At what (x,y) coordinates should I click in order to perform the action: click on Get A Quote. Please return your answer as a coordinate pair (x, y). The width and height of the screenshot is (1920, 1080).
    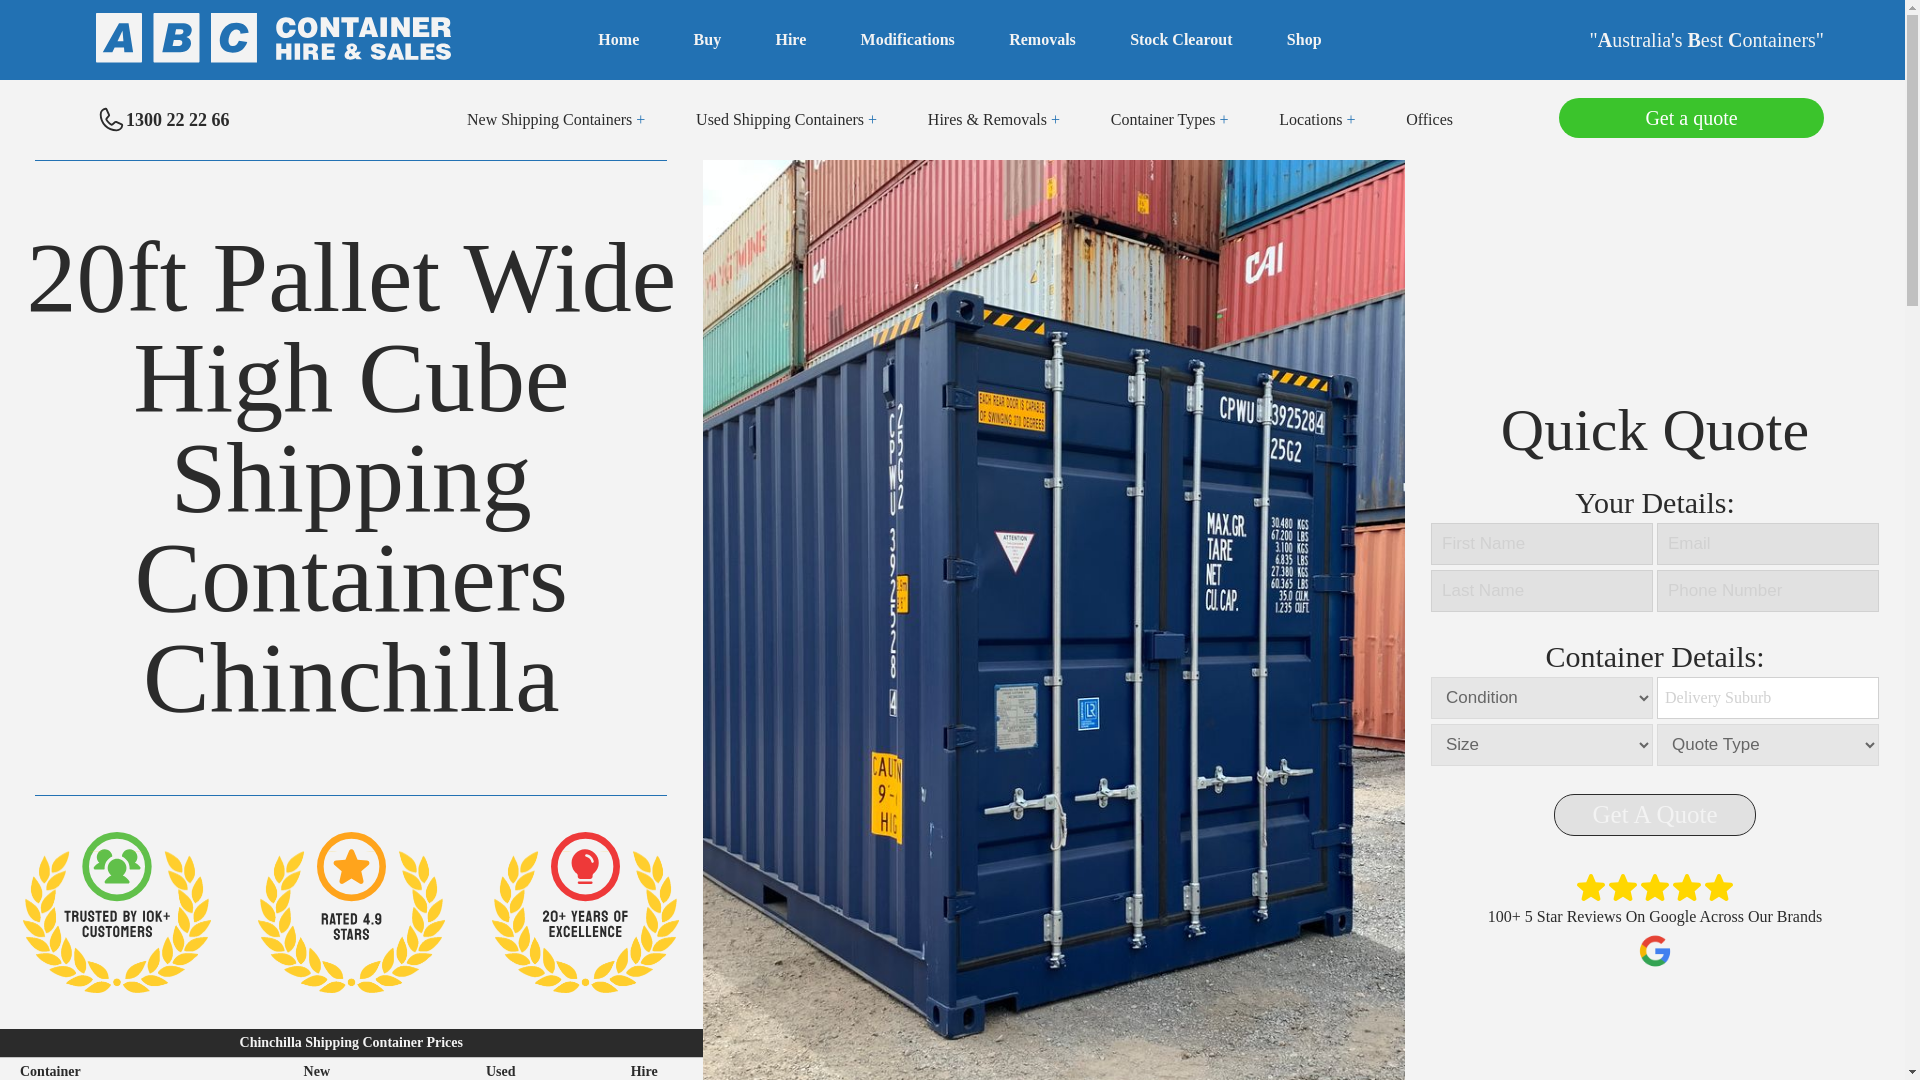
    Looking at the image, I should click on (1654, 814).